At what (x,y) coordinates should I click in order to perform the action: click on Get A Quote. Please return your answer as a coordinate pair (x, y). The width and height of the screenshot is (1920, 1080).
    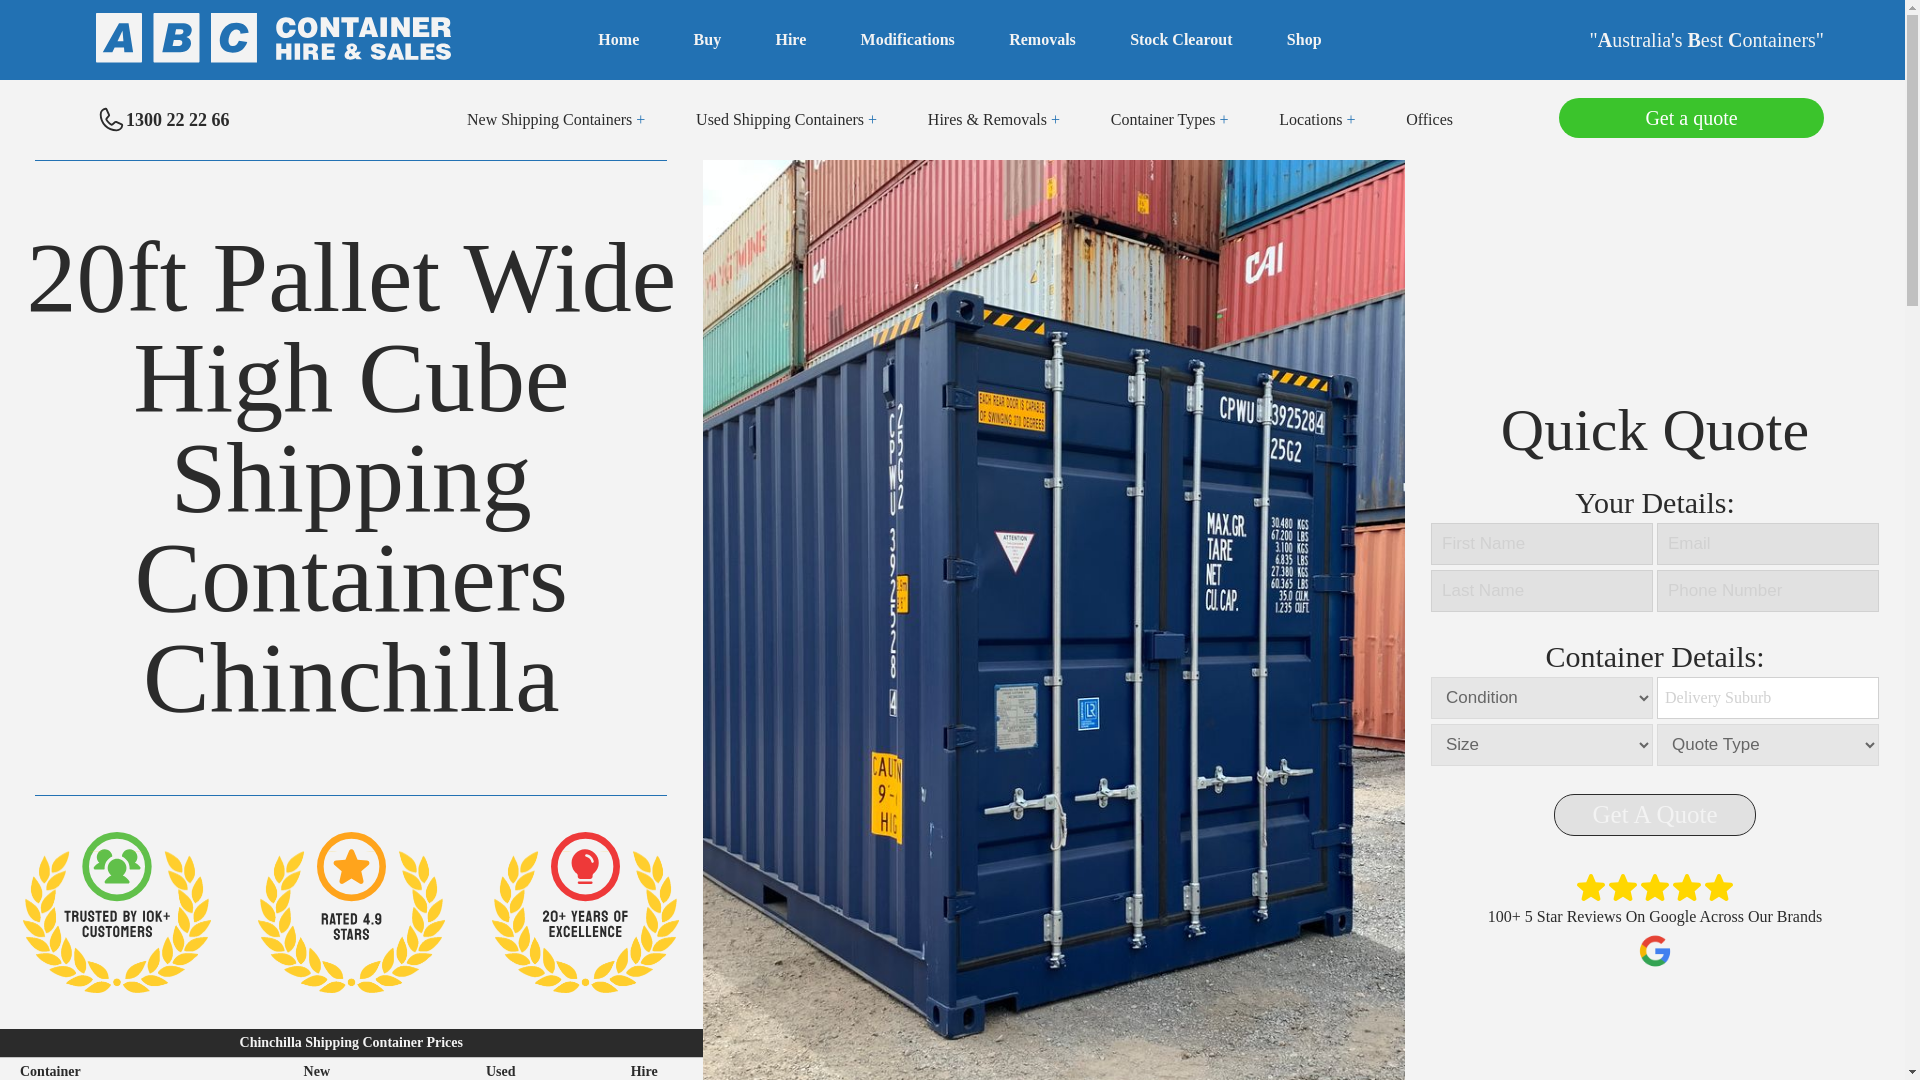
    Looking at the image, I should click on (1654, 814).